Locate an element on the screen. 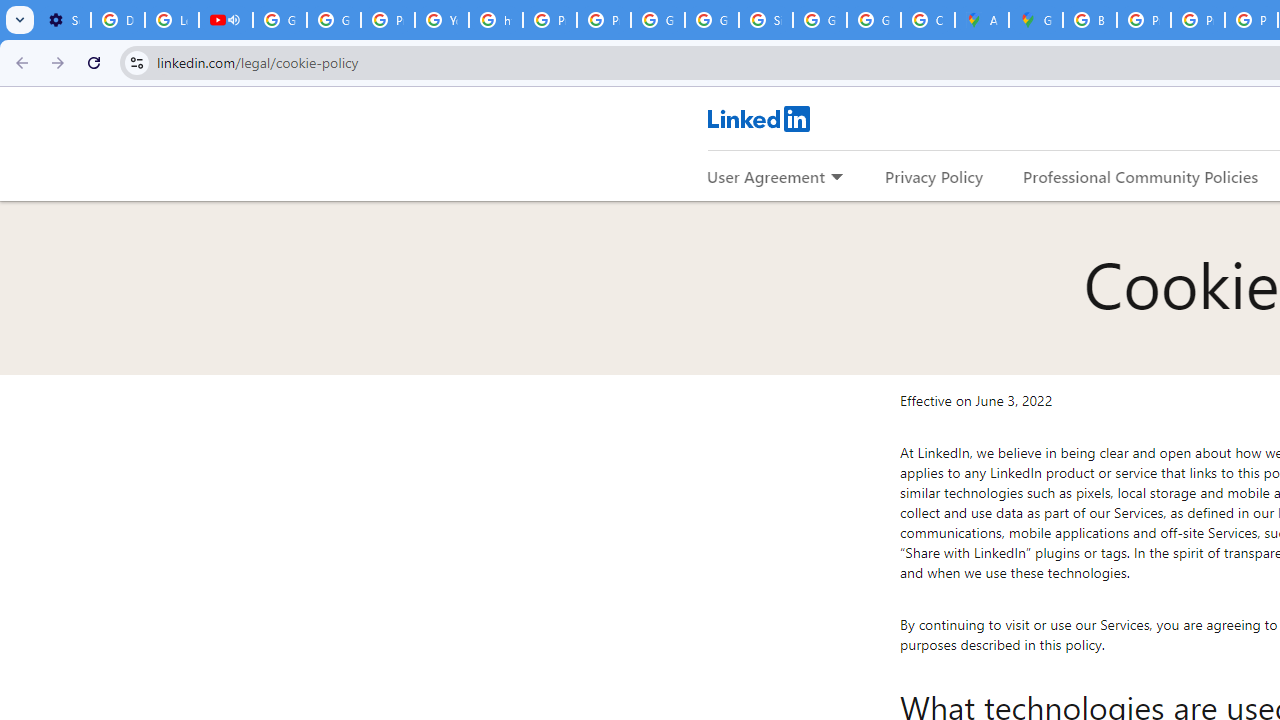 The height and width of the screenshot is (720, 1280). Privacy Help Center - Policies Help is located at coordinates (388, 20).